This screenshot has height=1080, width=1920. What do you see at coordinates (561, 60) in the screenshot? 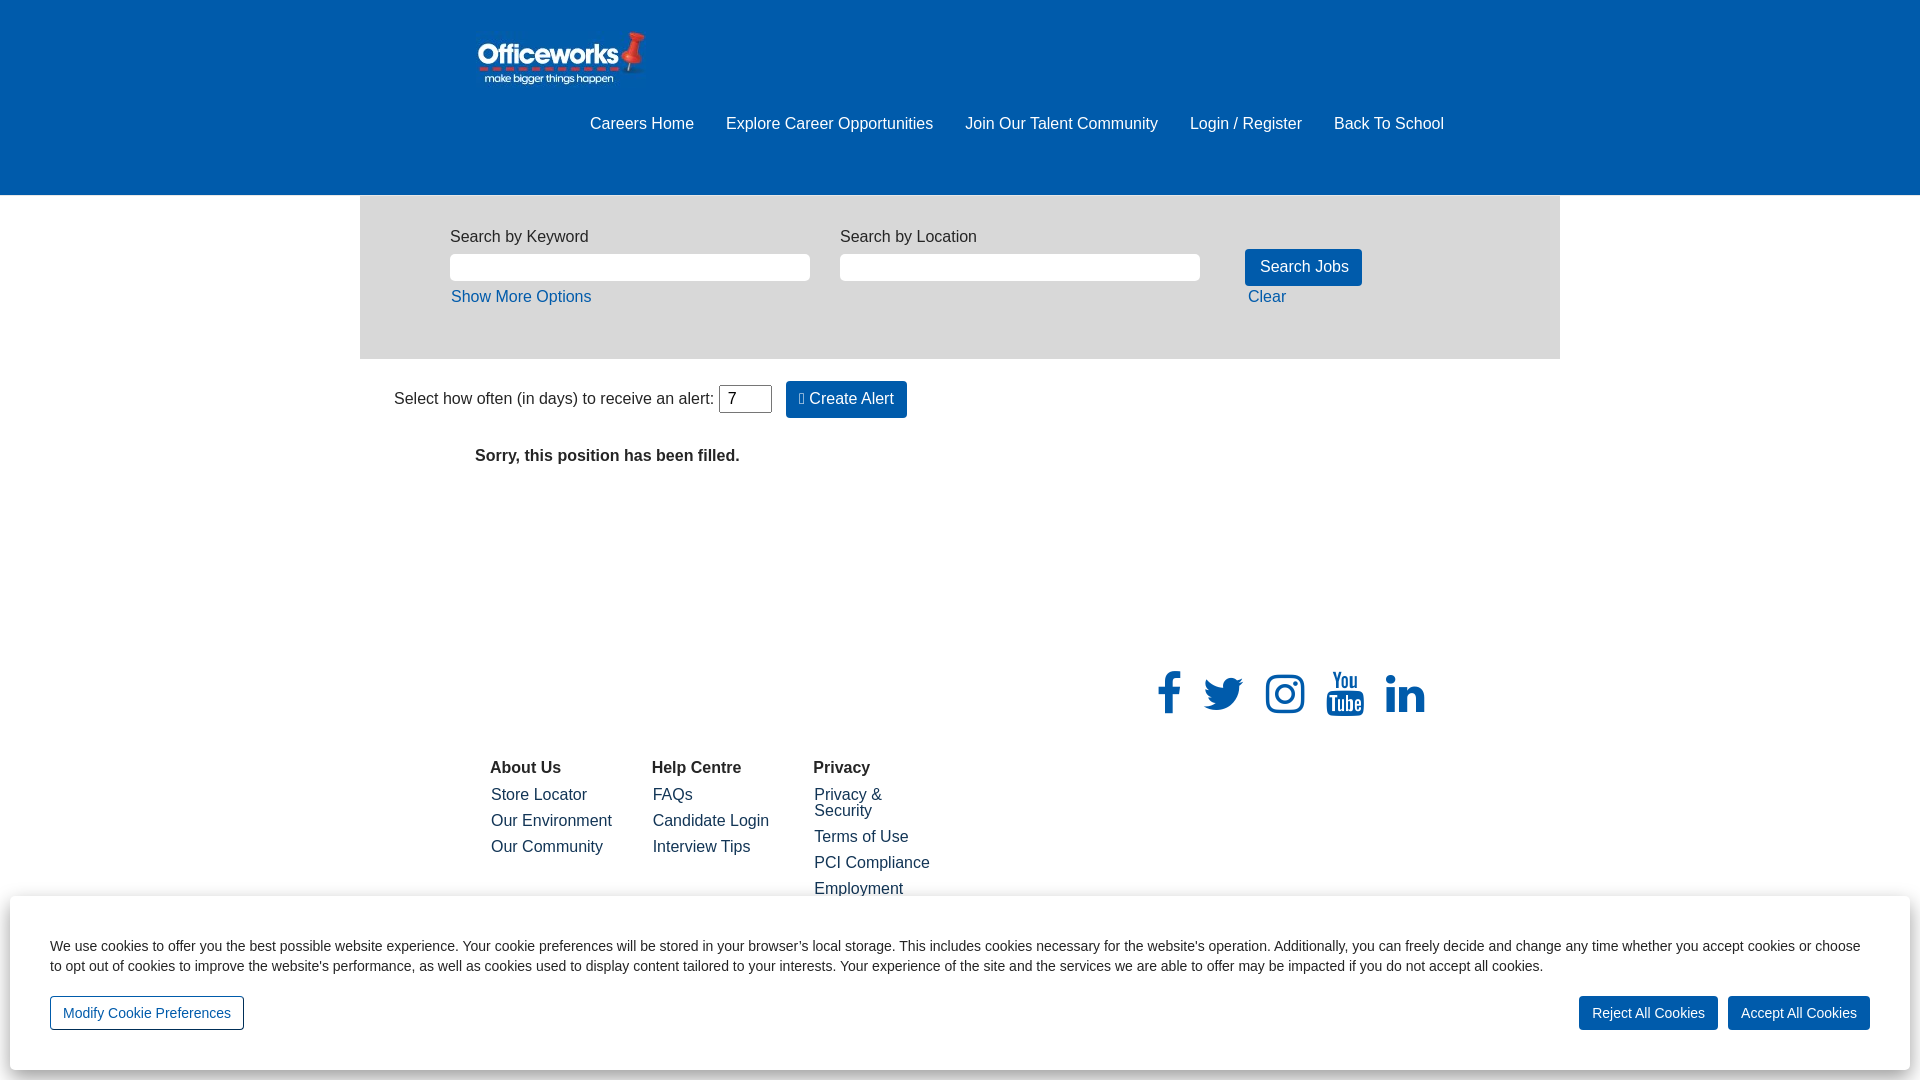
I see `Officeworks Career` at bounding box center [561, 60].